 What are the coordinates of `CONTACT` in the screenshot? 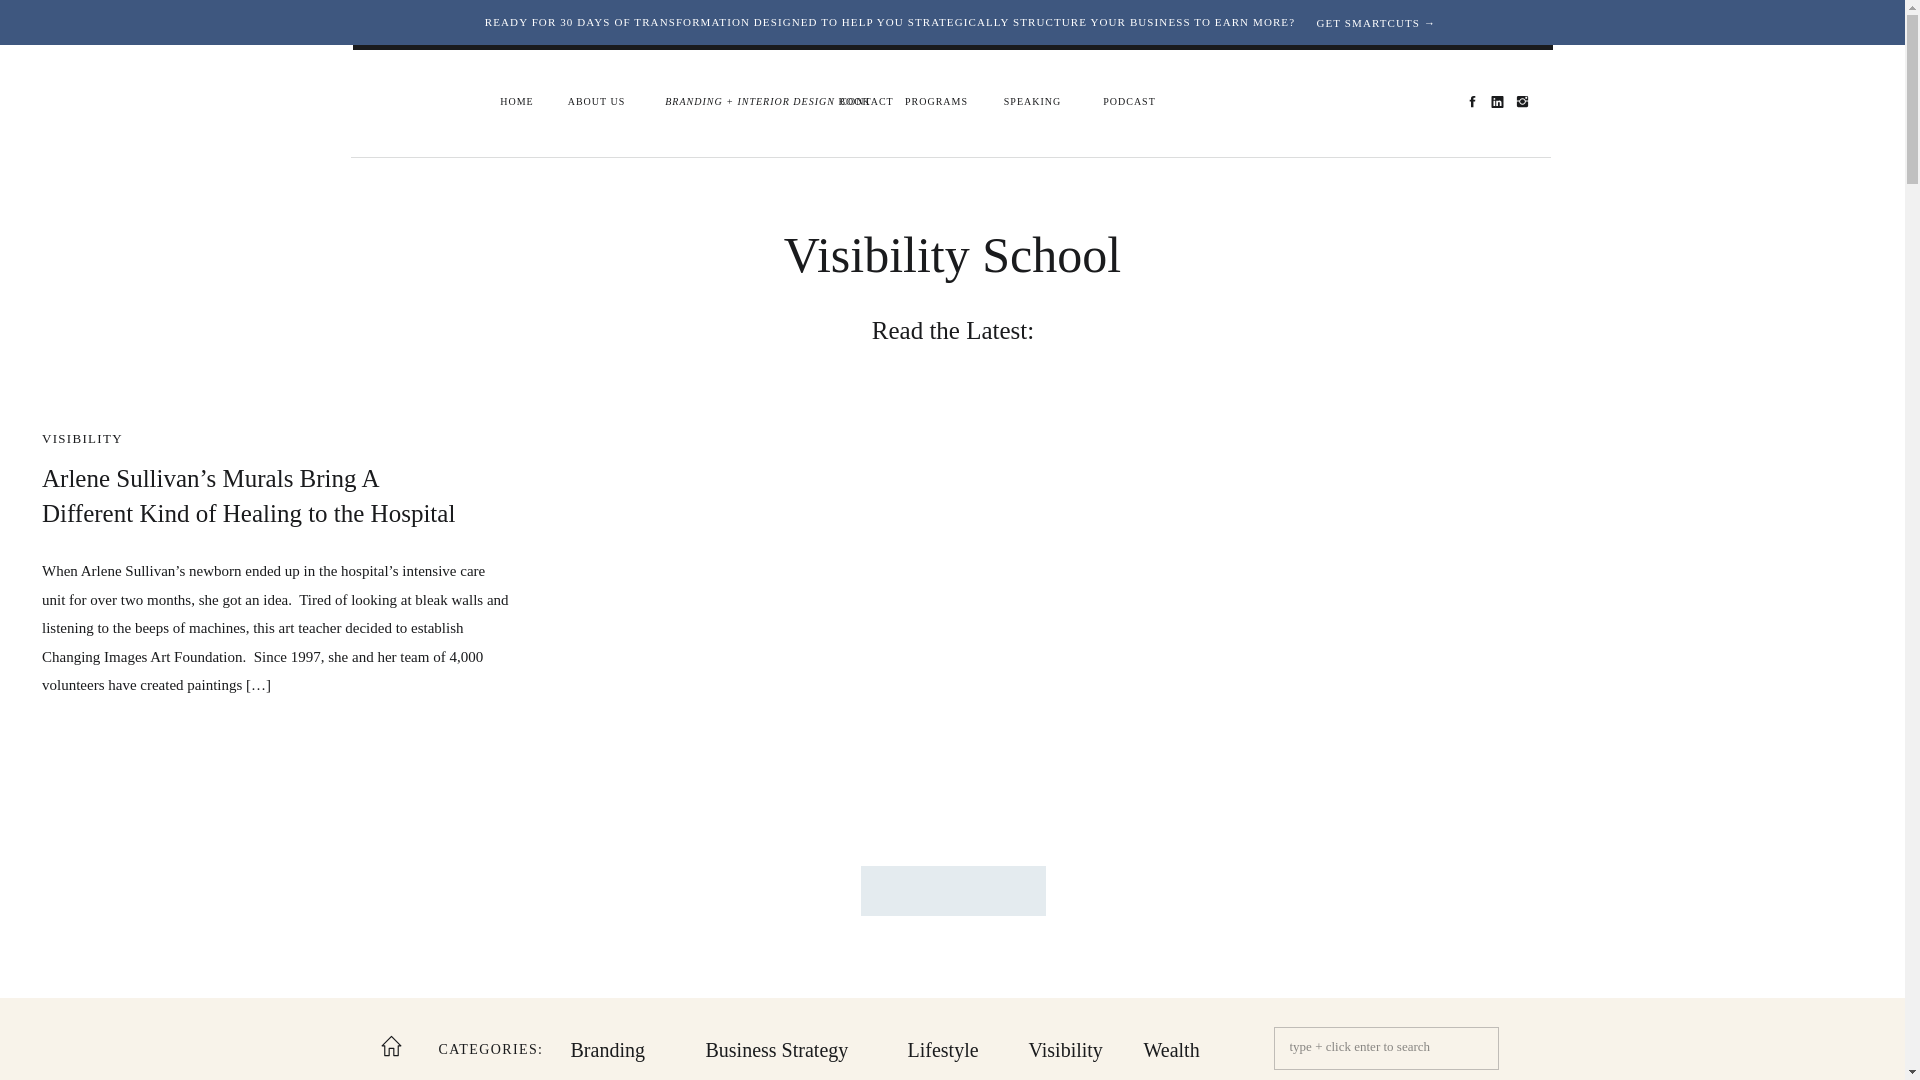 It's located at (866, 102).